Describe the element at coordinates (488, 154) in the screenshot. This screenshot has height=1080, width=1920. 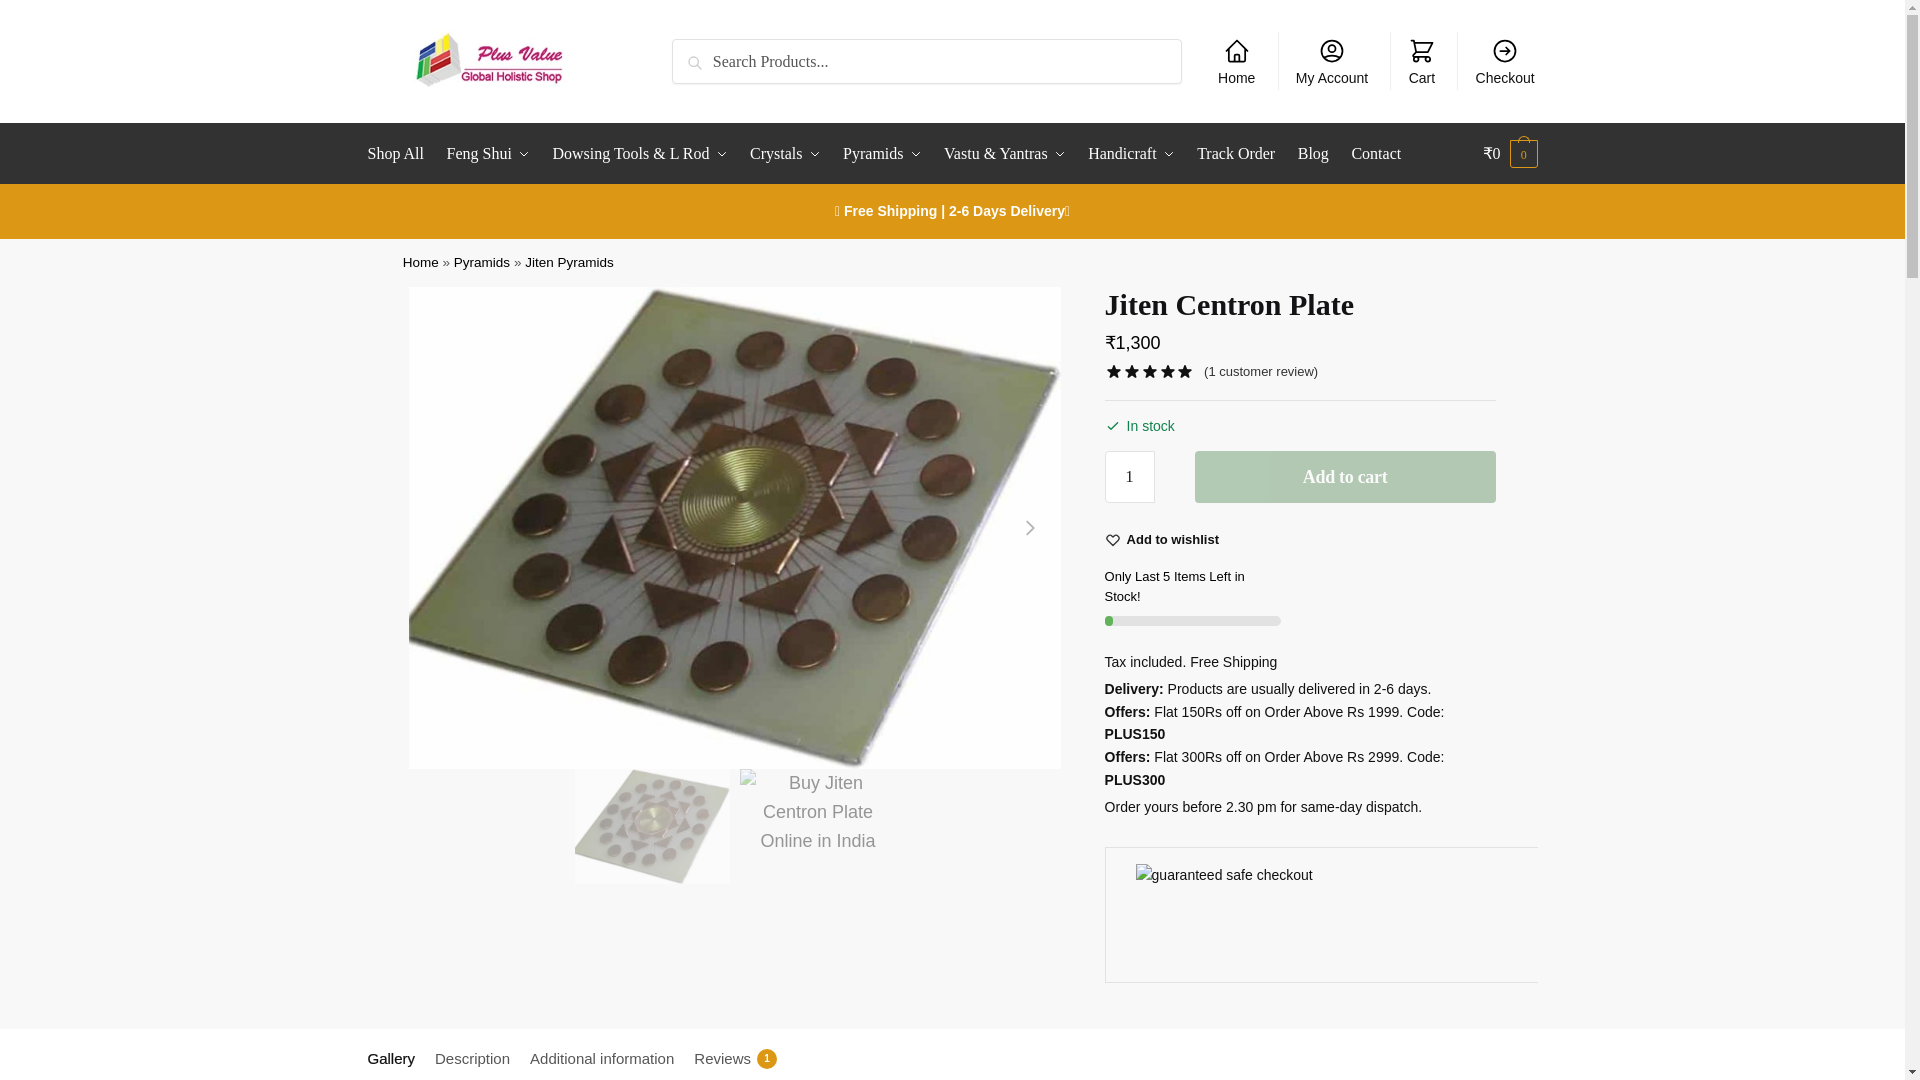
I see `Feng Shui` at that location.